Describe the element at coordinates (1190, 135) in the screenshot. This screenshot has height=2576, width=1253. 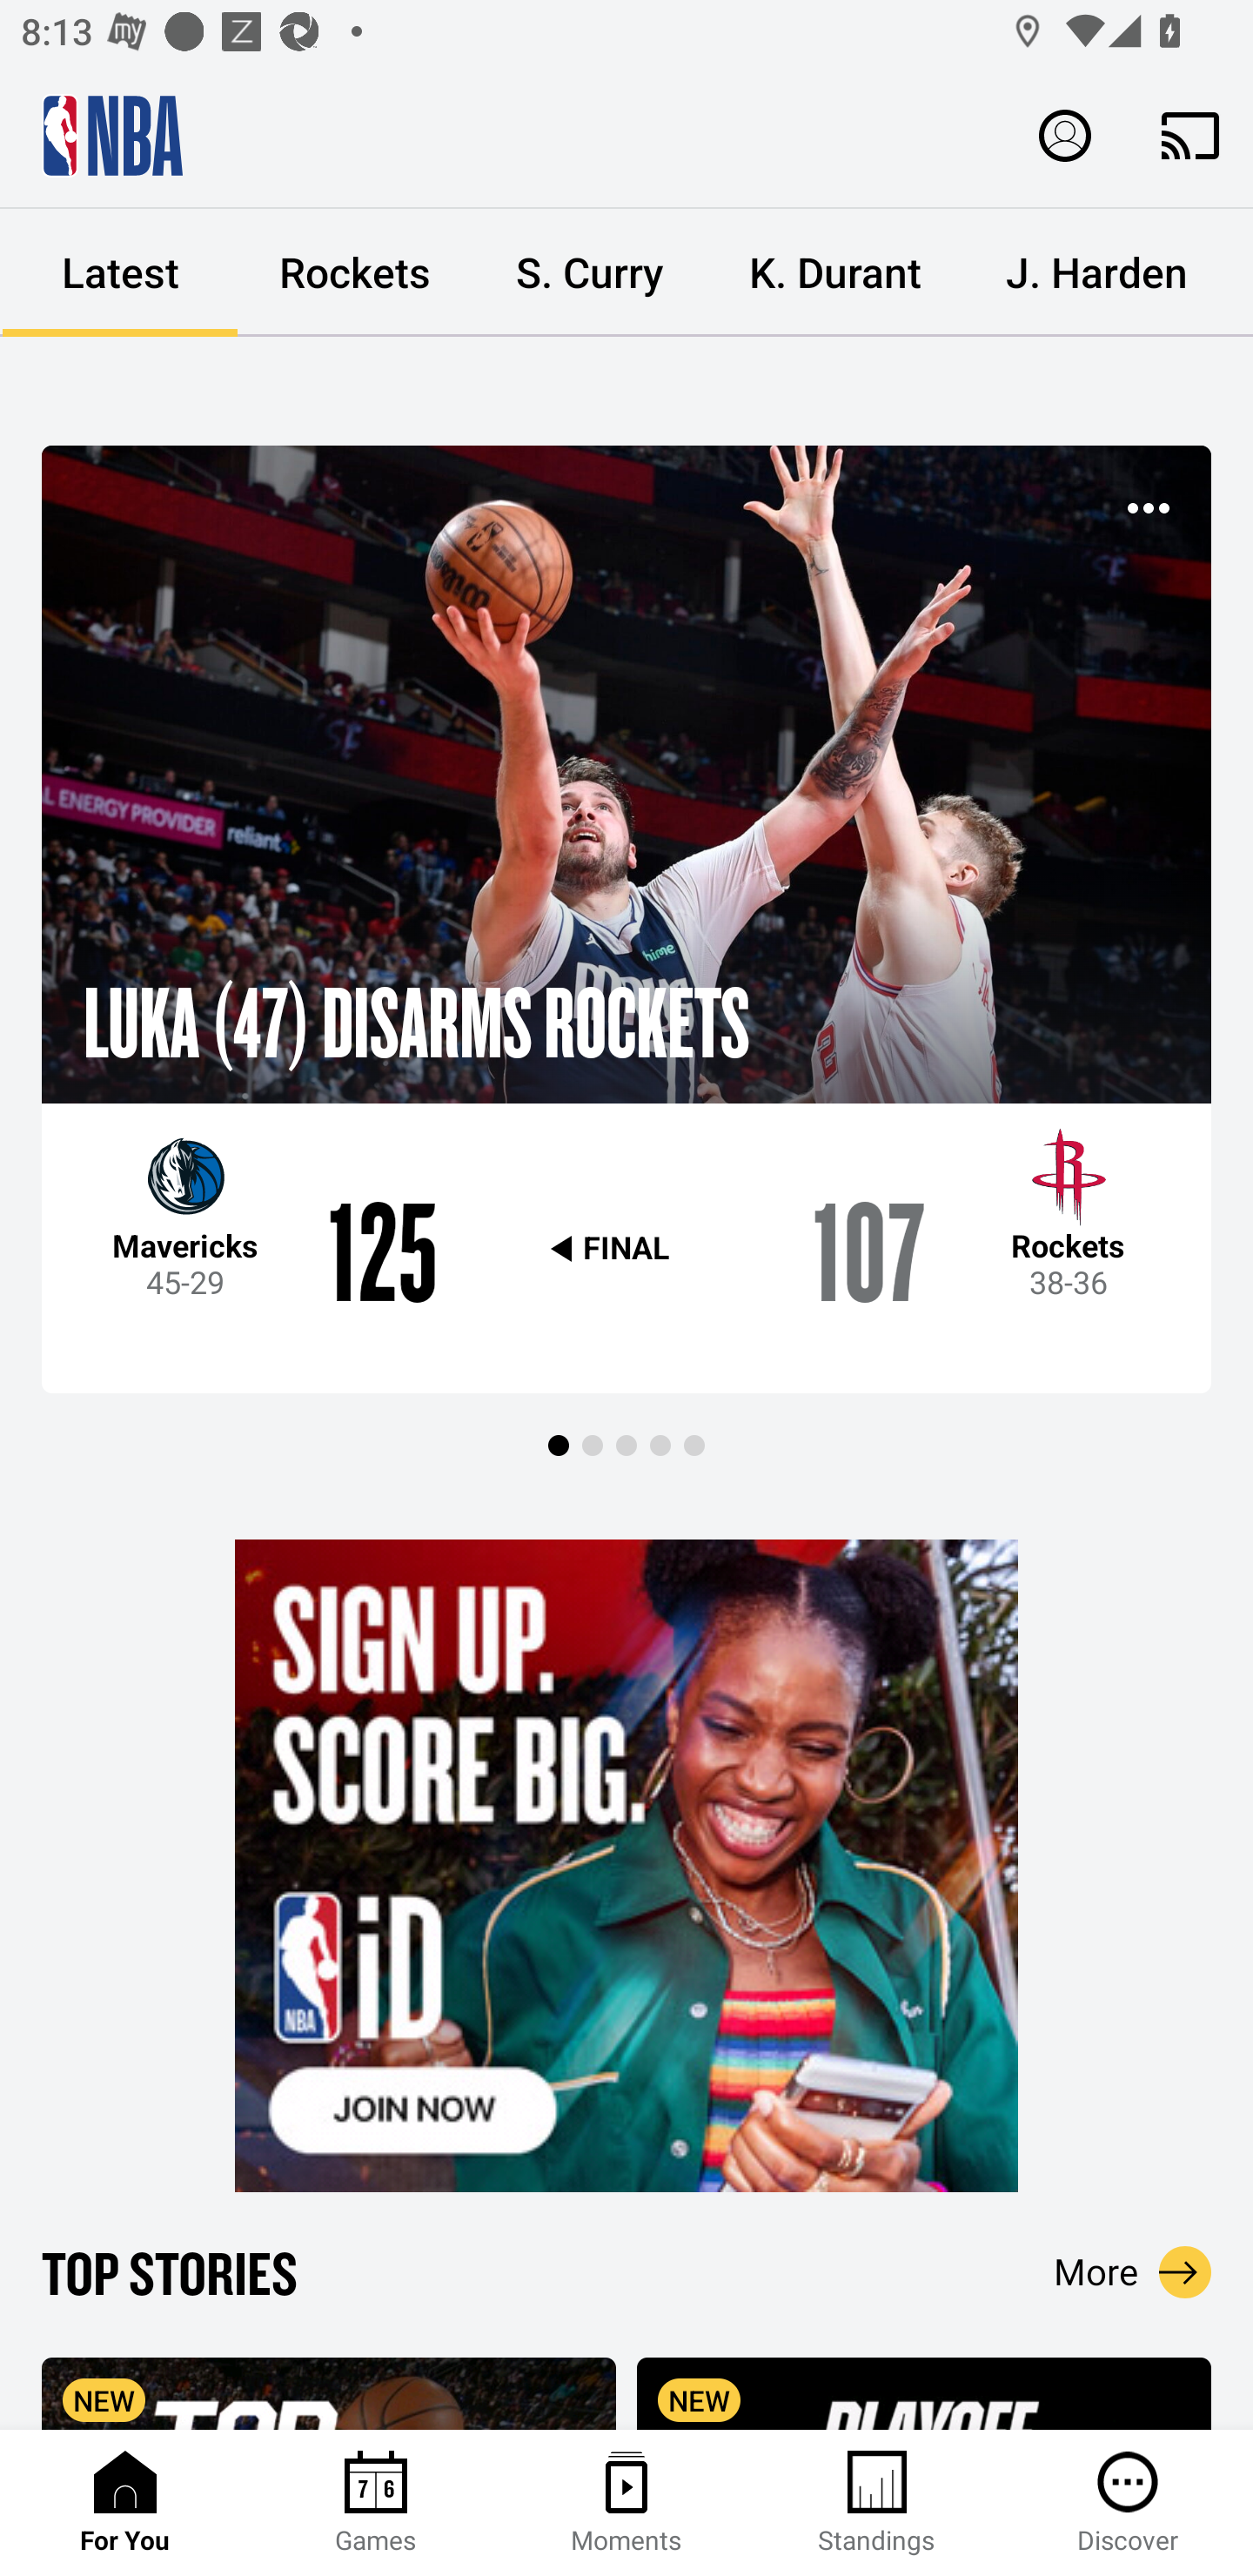
I see `Cast. Disconnected` at that location.